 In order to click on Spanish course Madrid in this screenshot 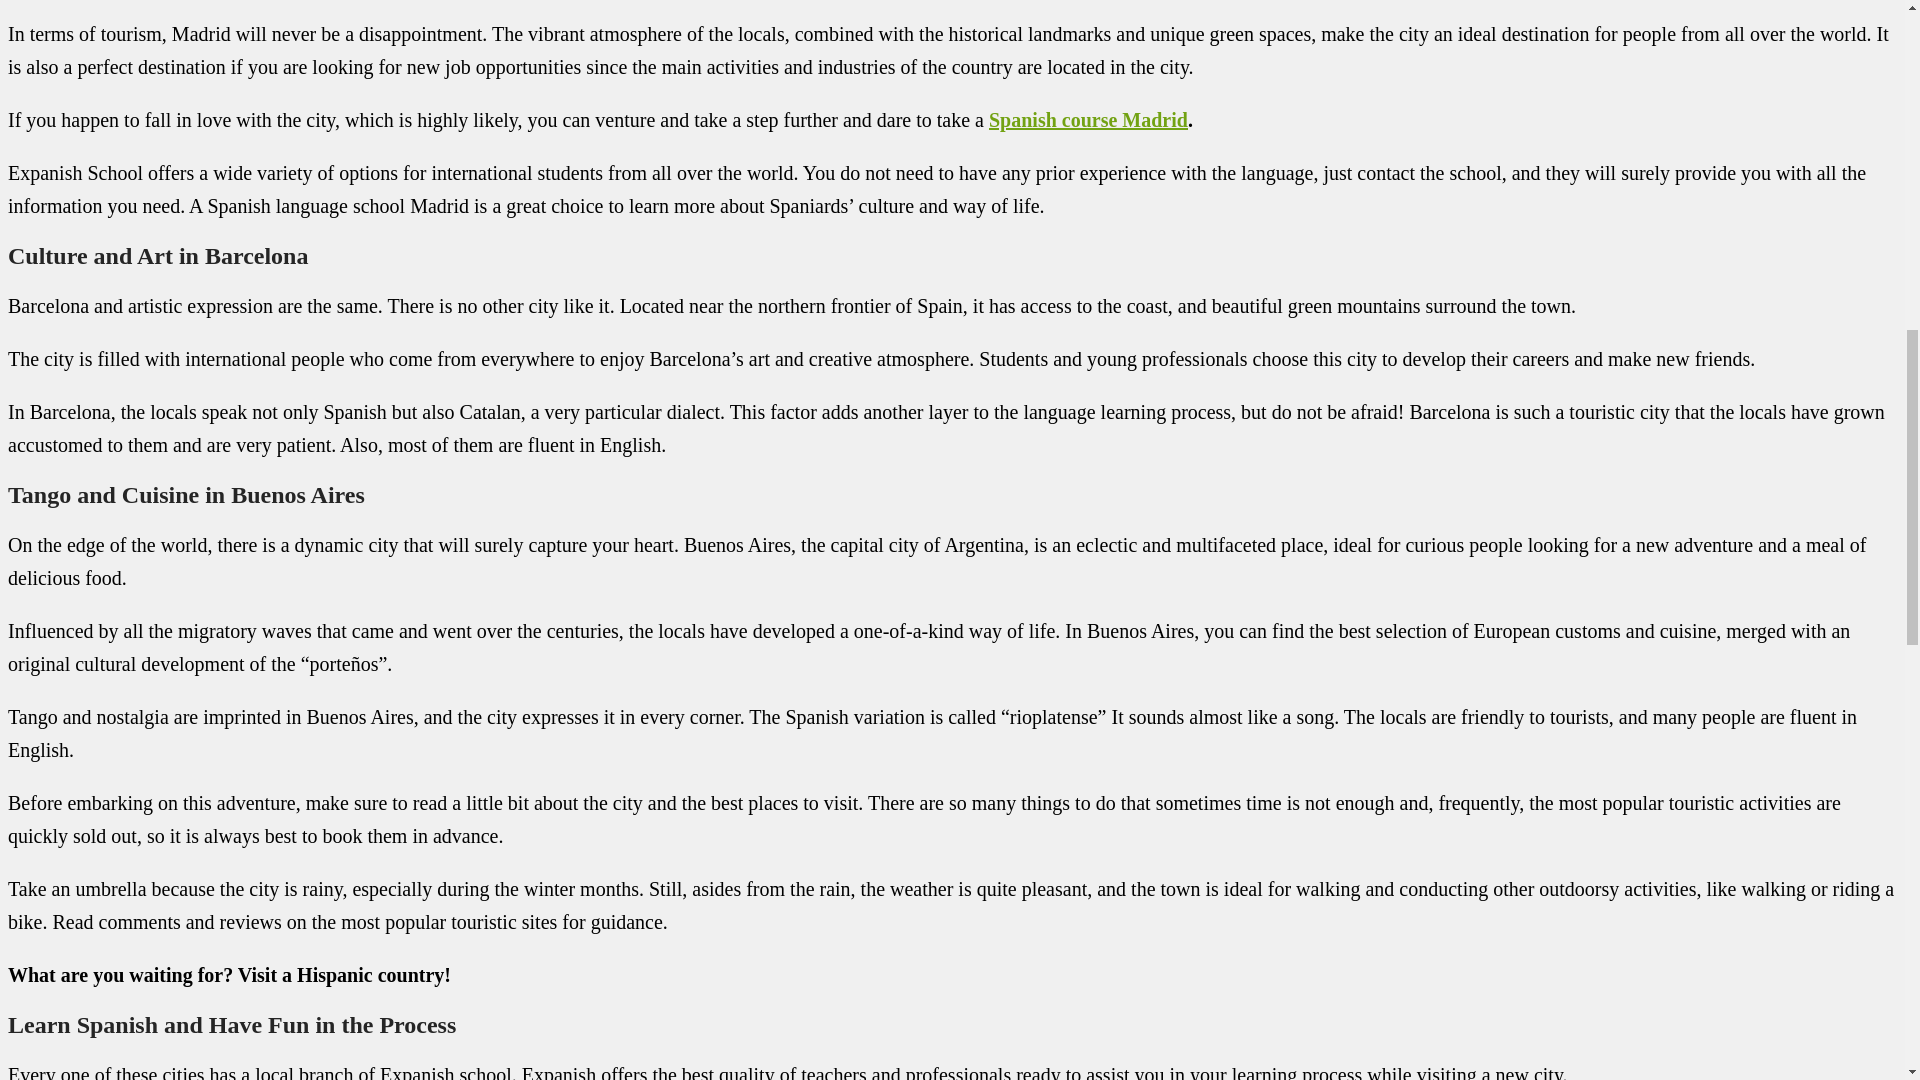, I will do `click(1088, 120)`.